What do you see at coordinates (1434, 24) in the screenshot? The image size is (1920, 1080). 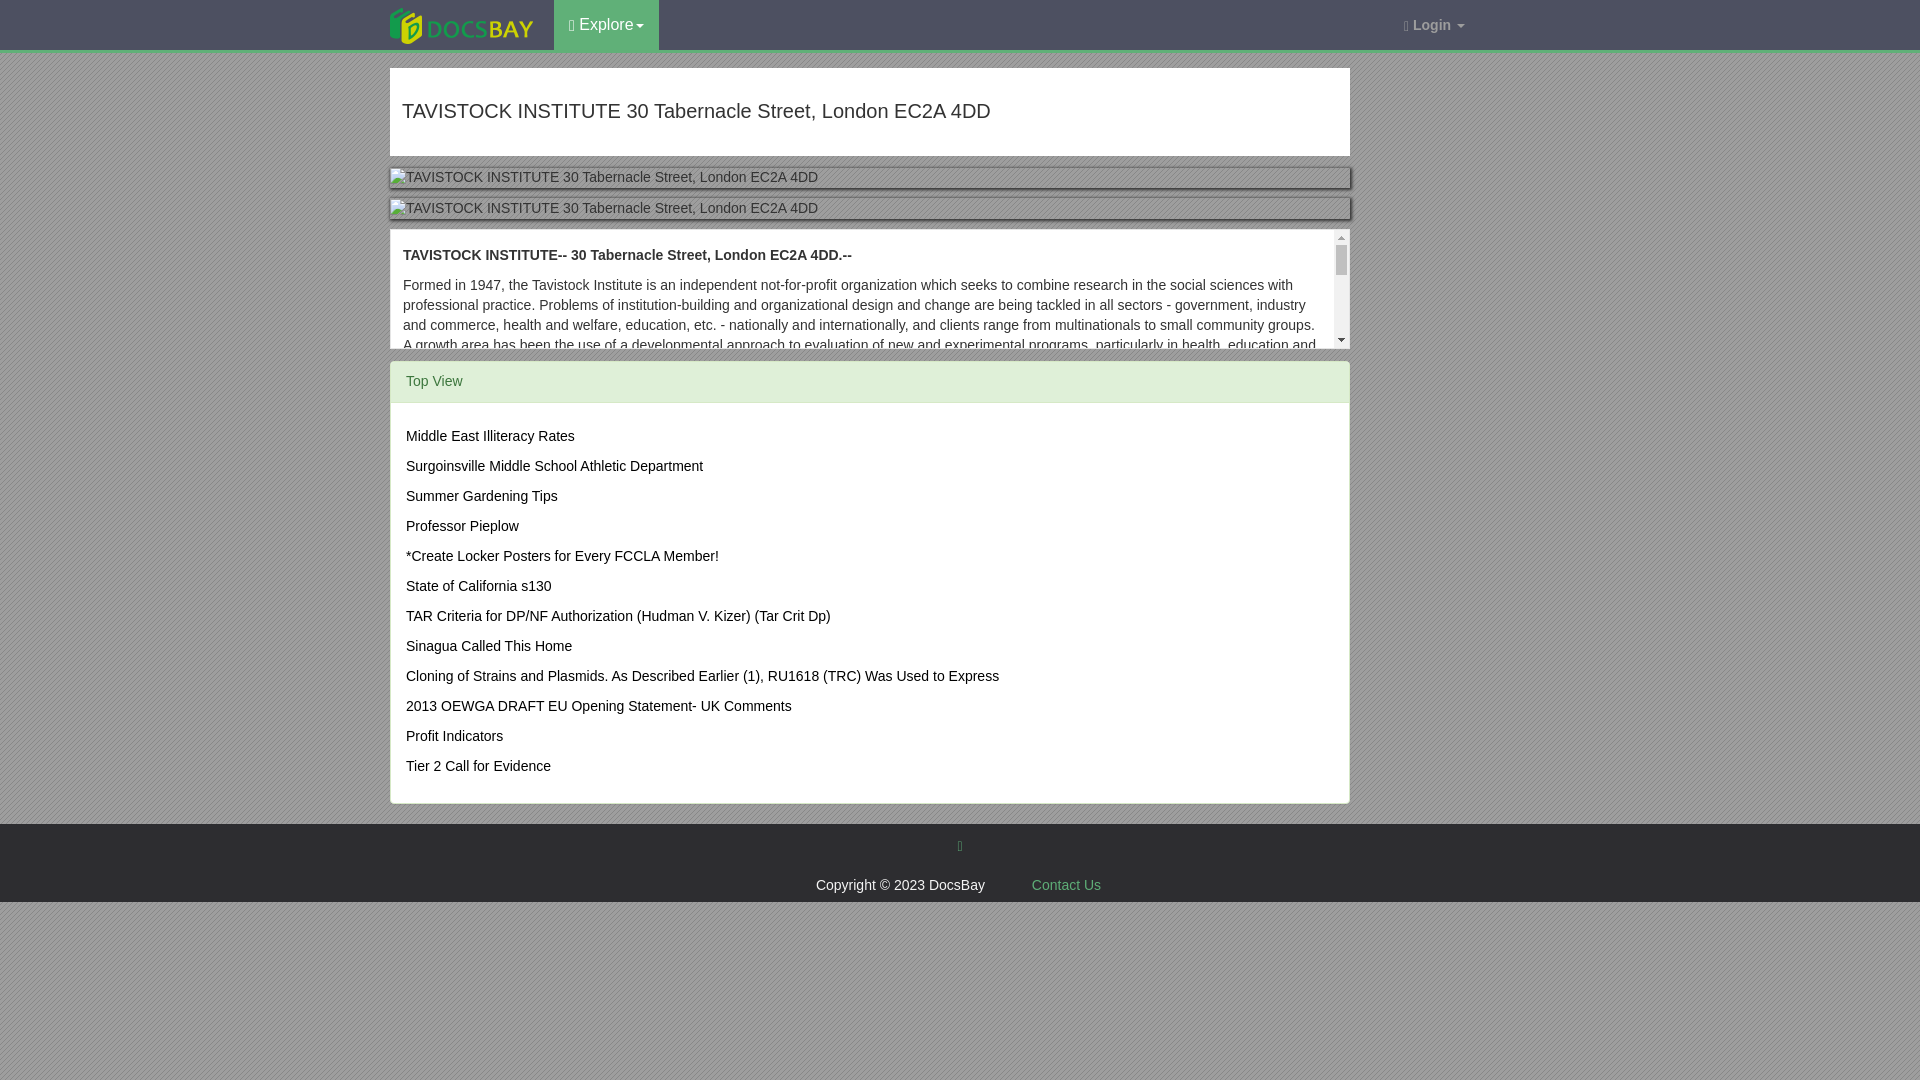 I see `Login` at bounding box center [1434, 24].